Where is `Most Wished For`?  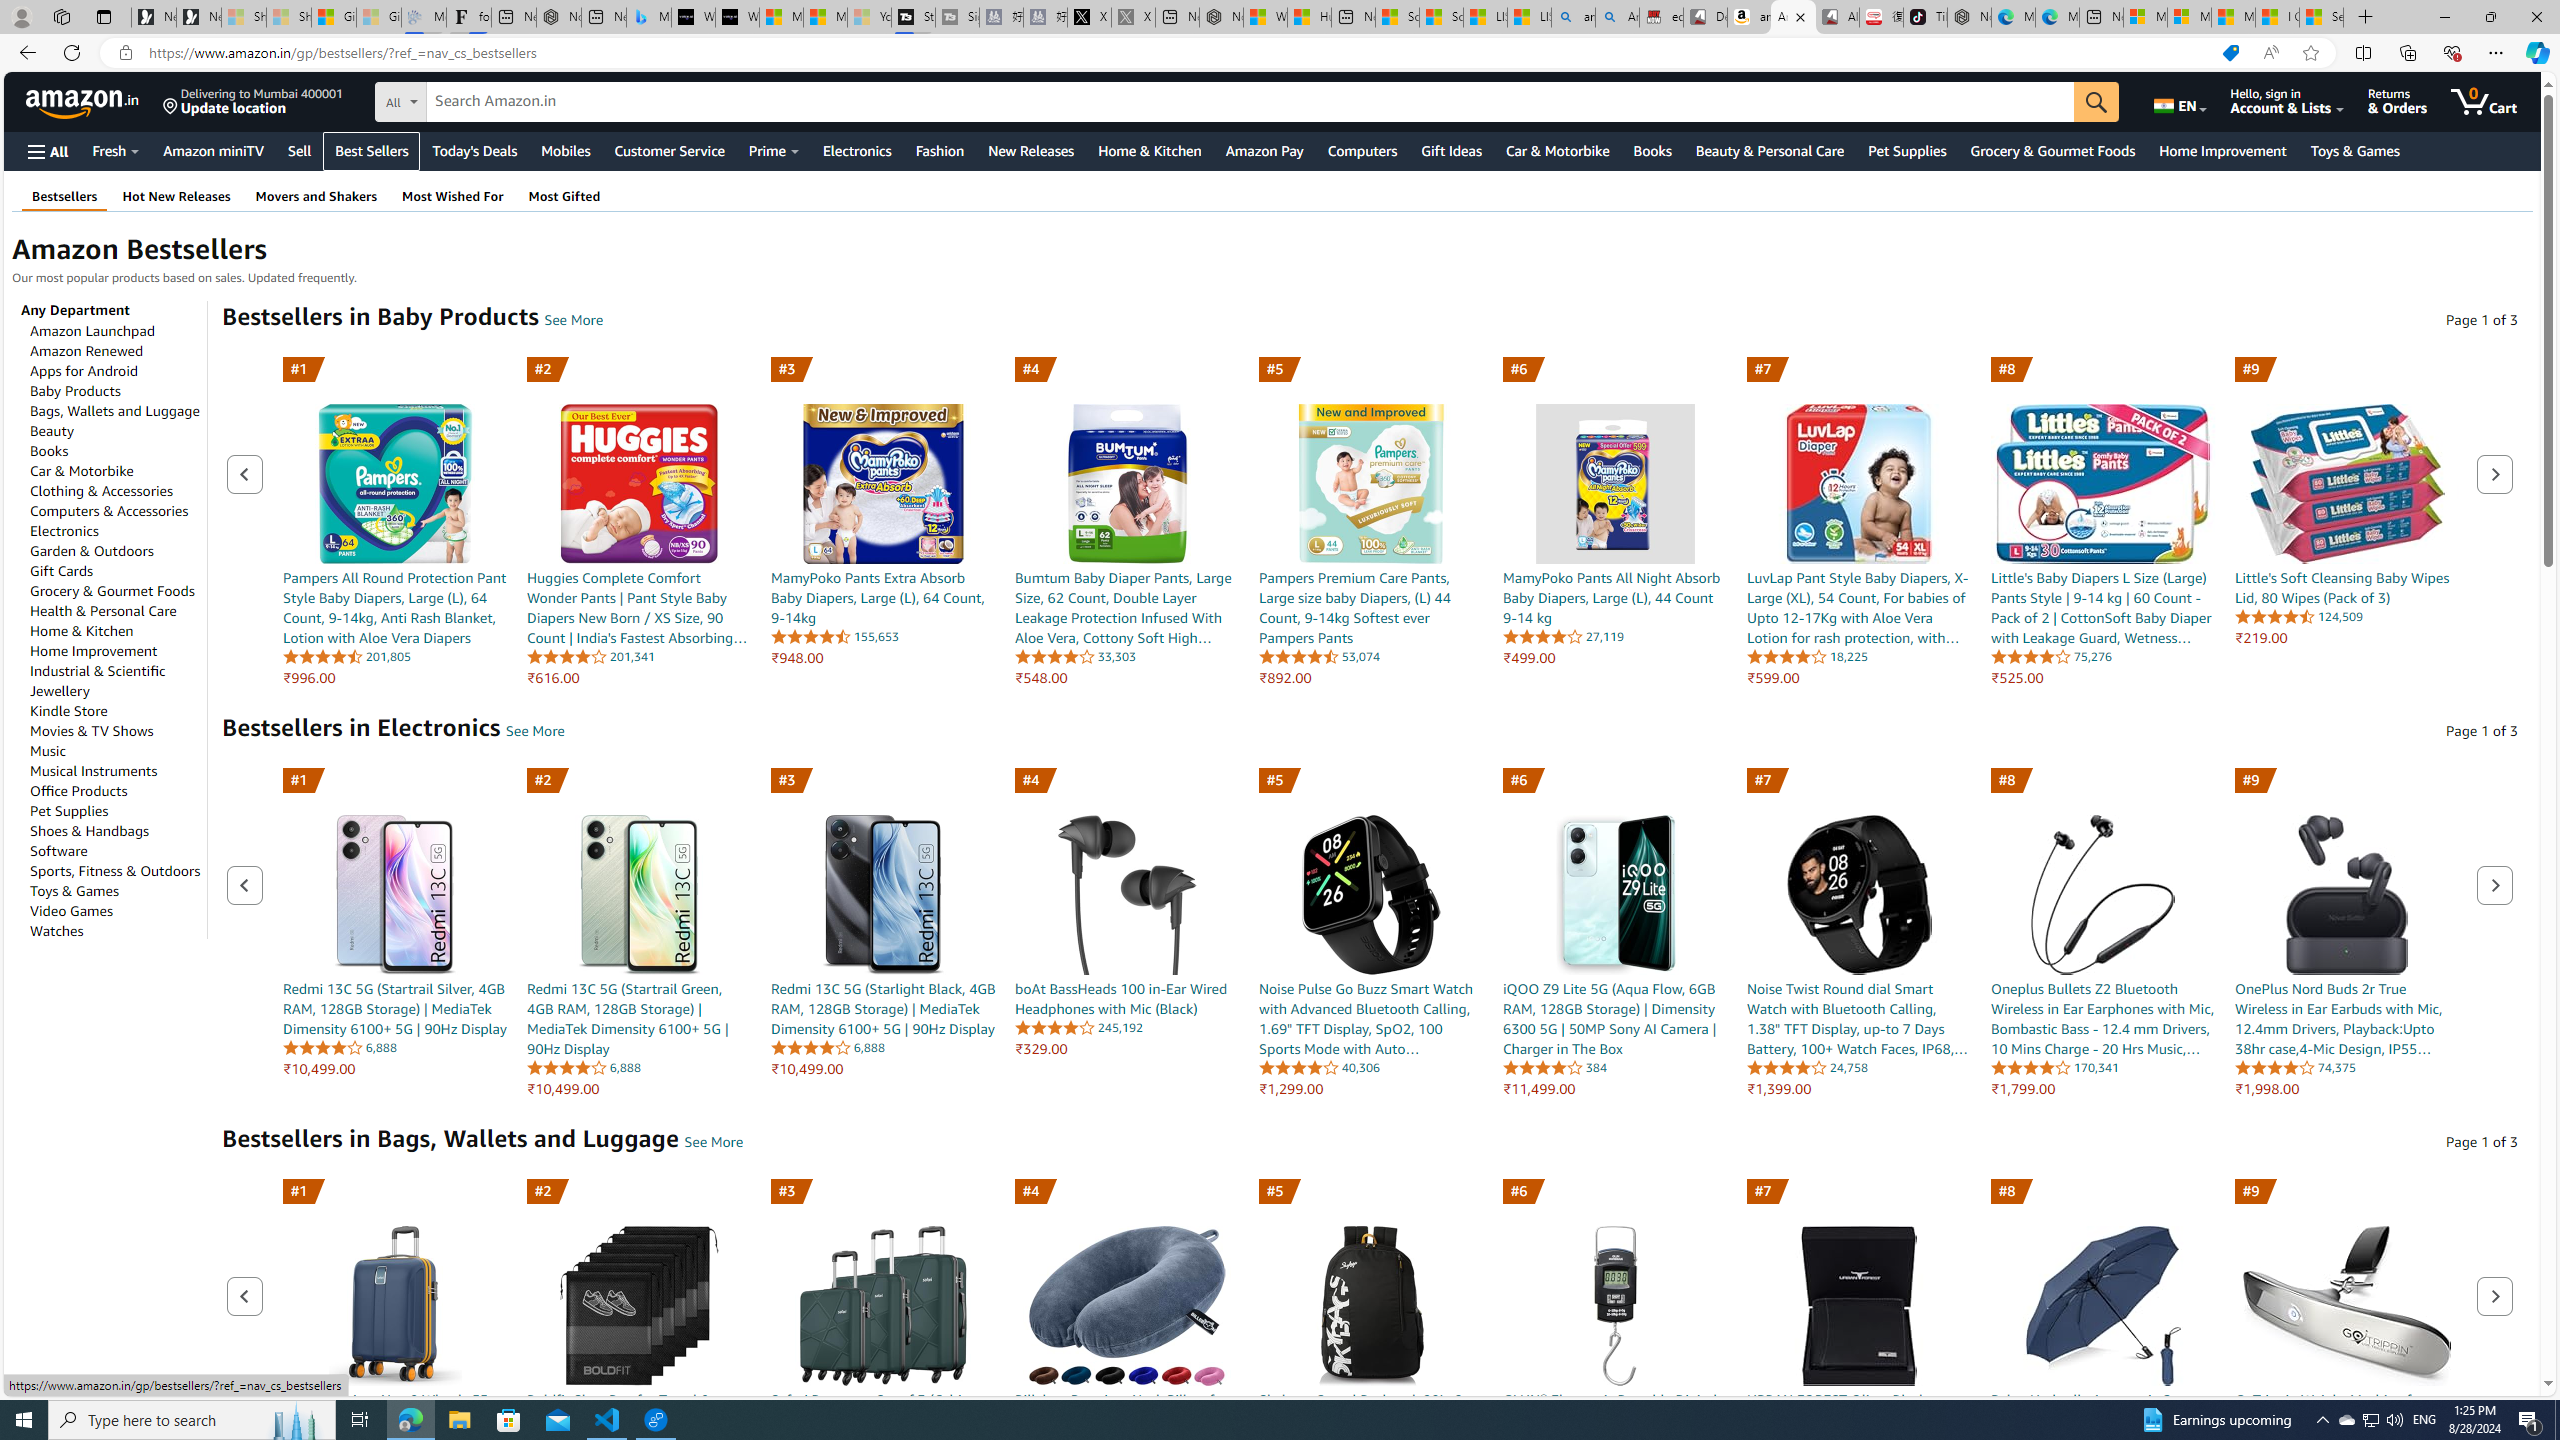
Most Wished For is located at coordinates (452, 196).